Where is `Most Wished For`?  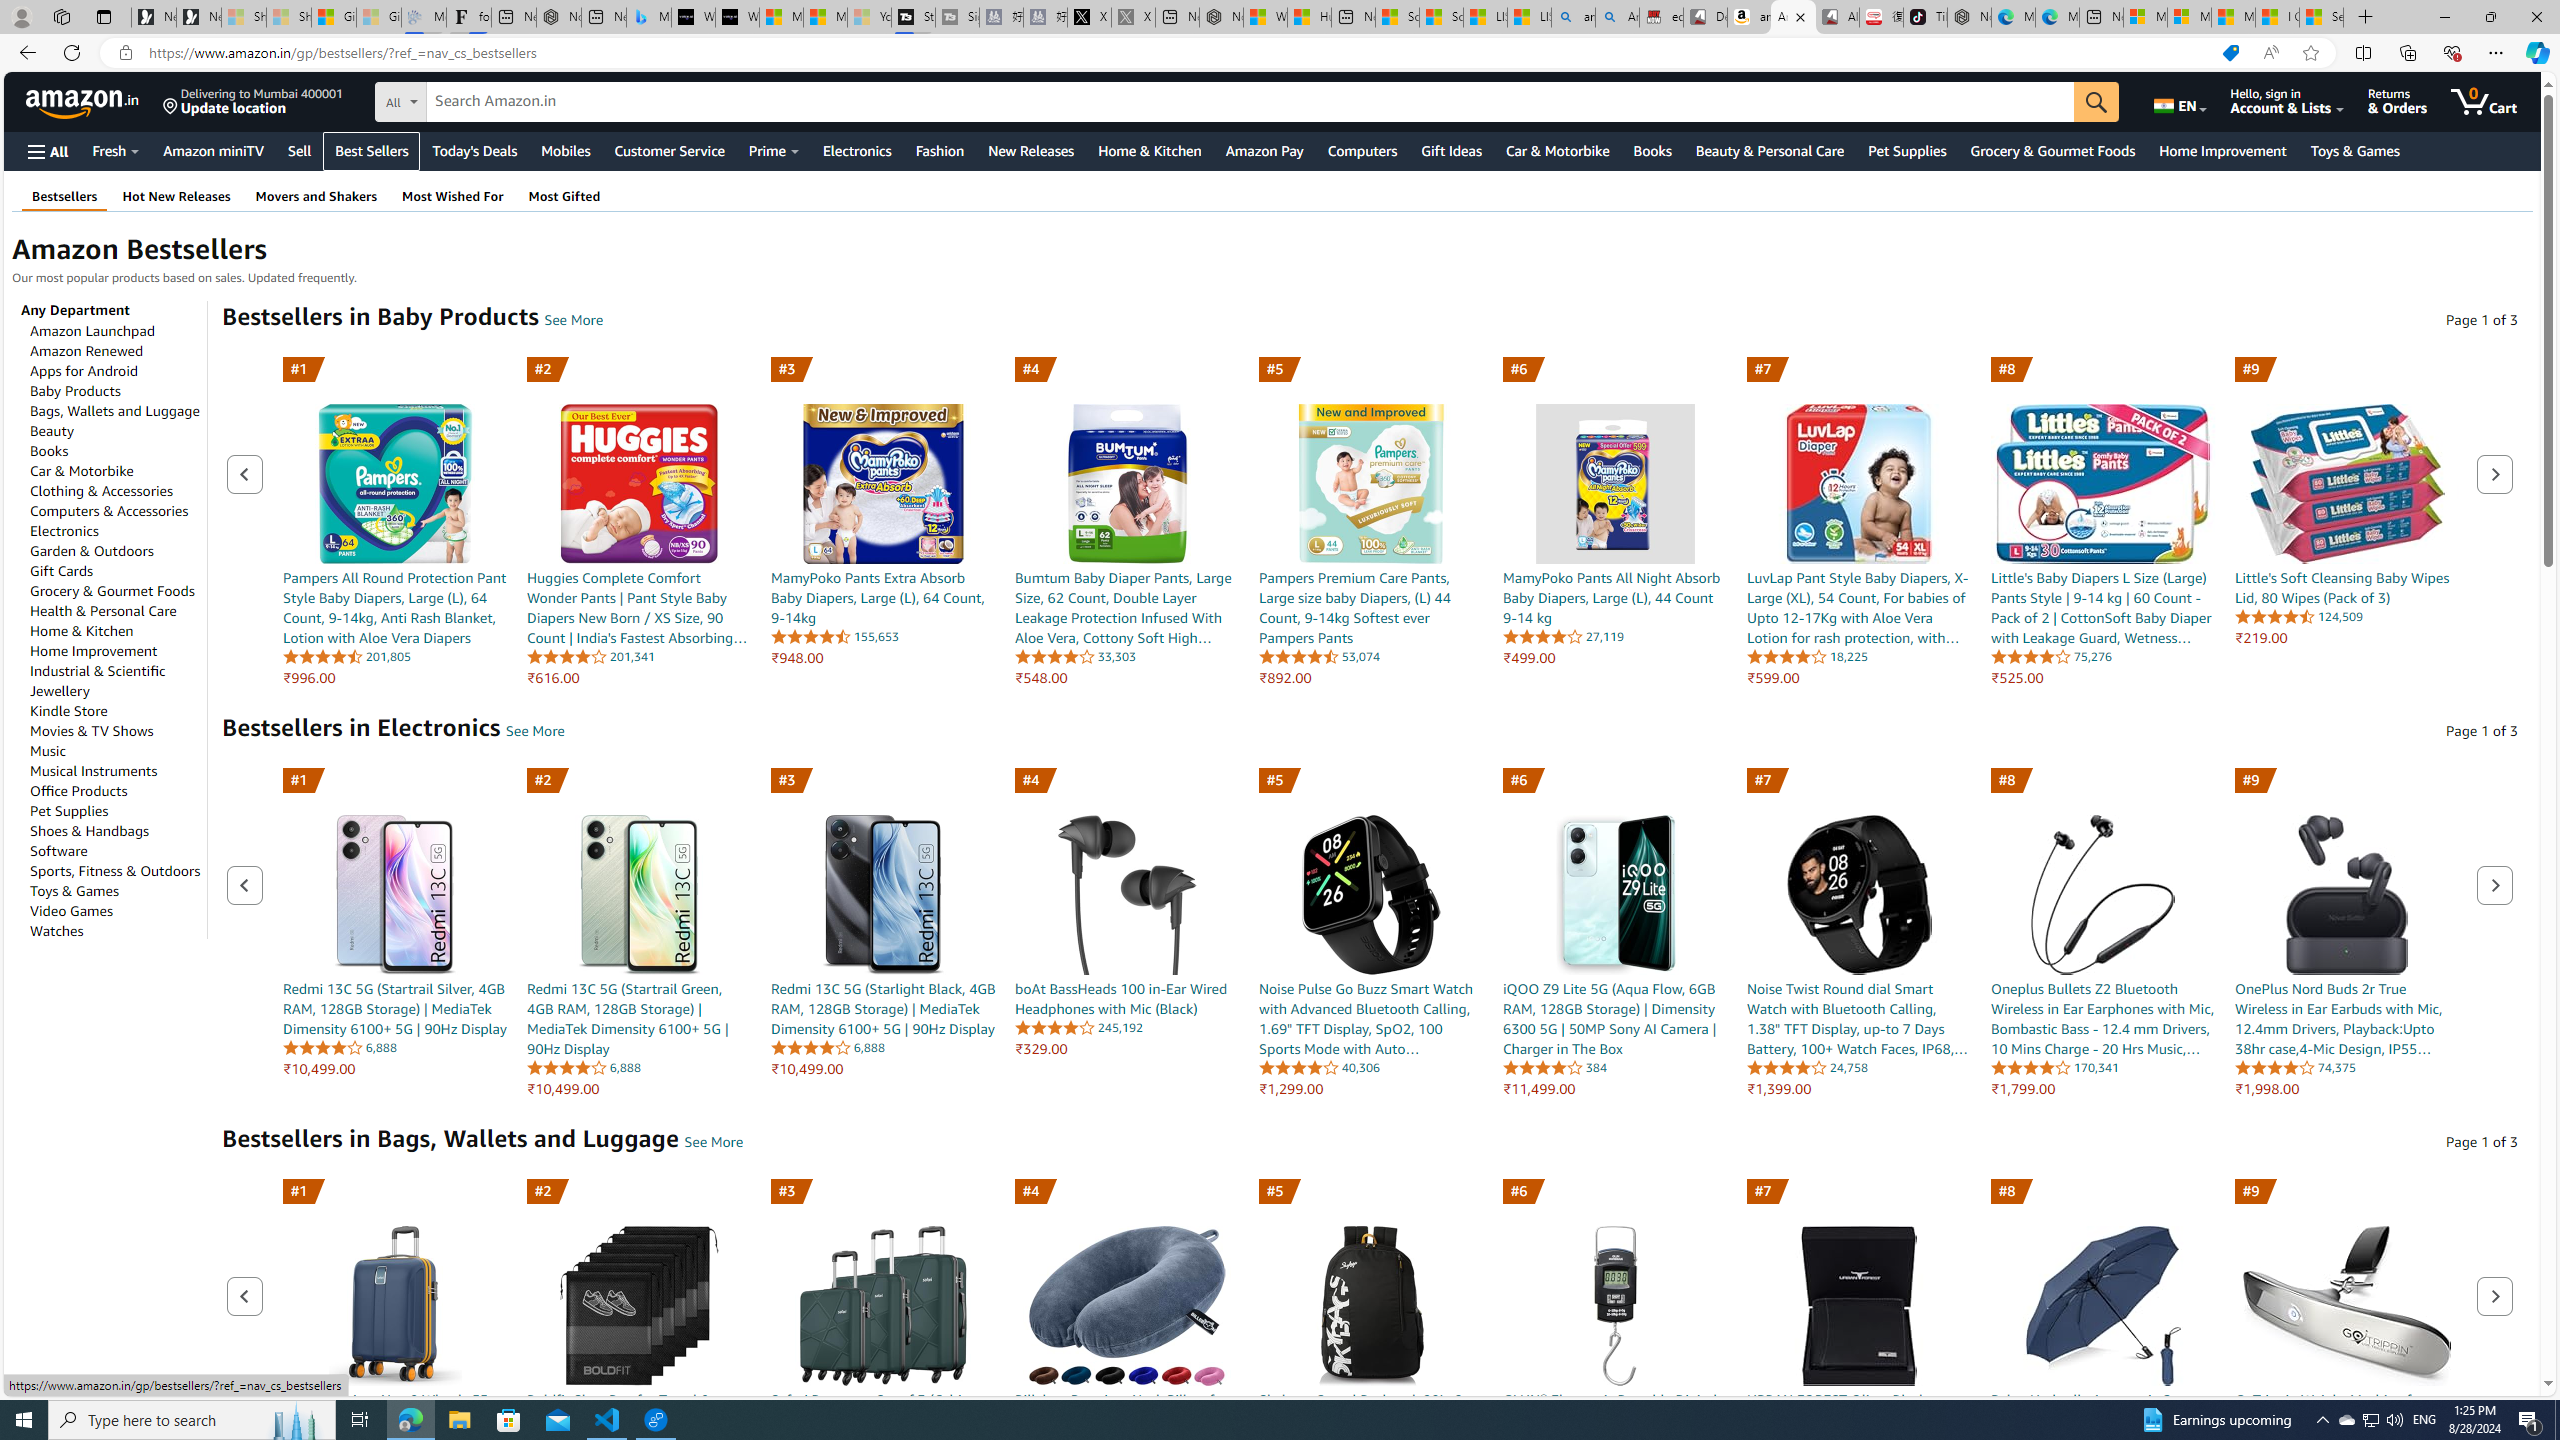
Most Wished For is located at coordinates (452, 196).